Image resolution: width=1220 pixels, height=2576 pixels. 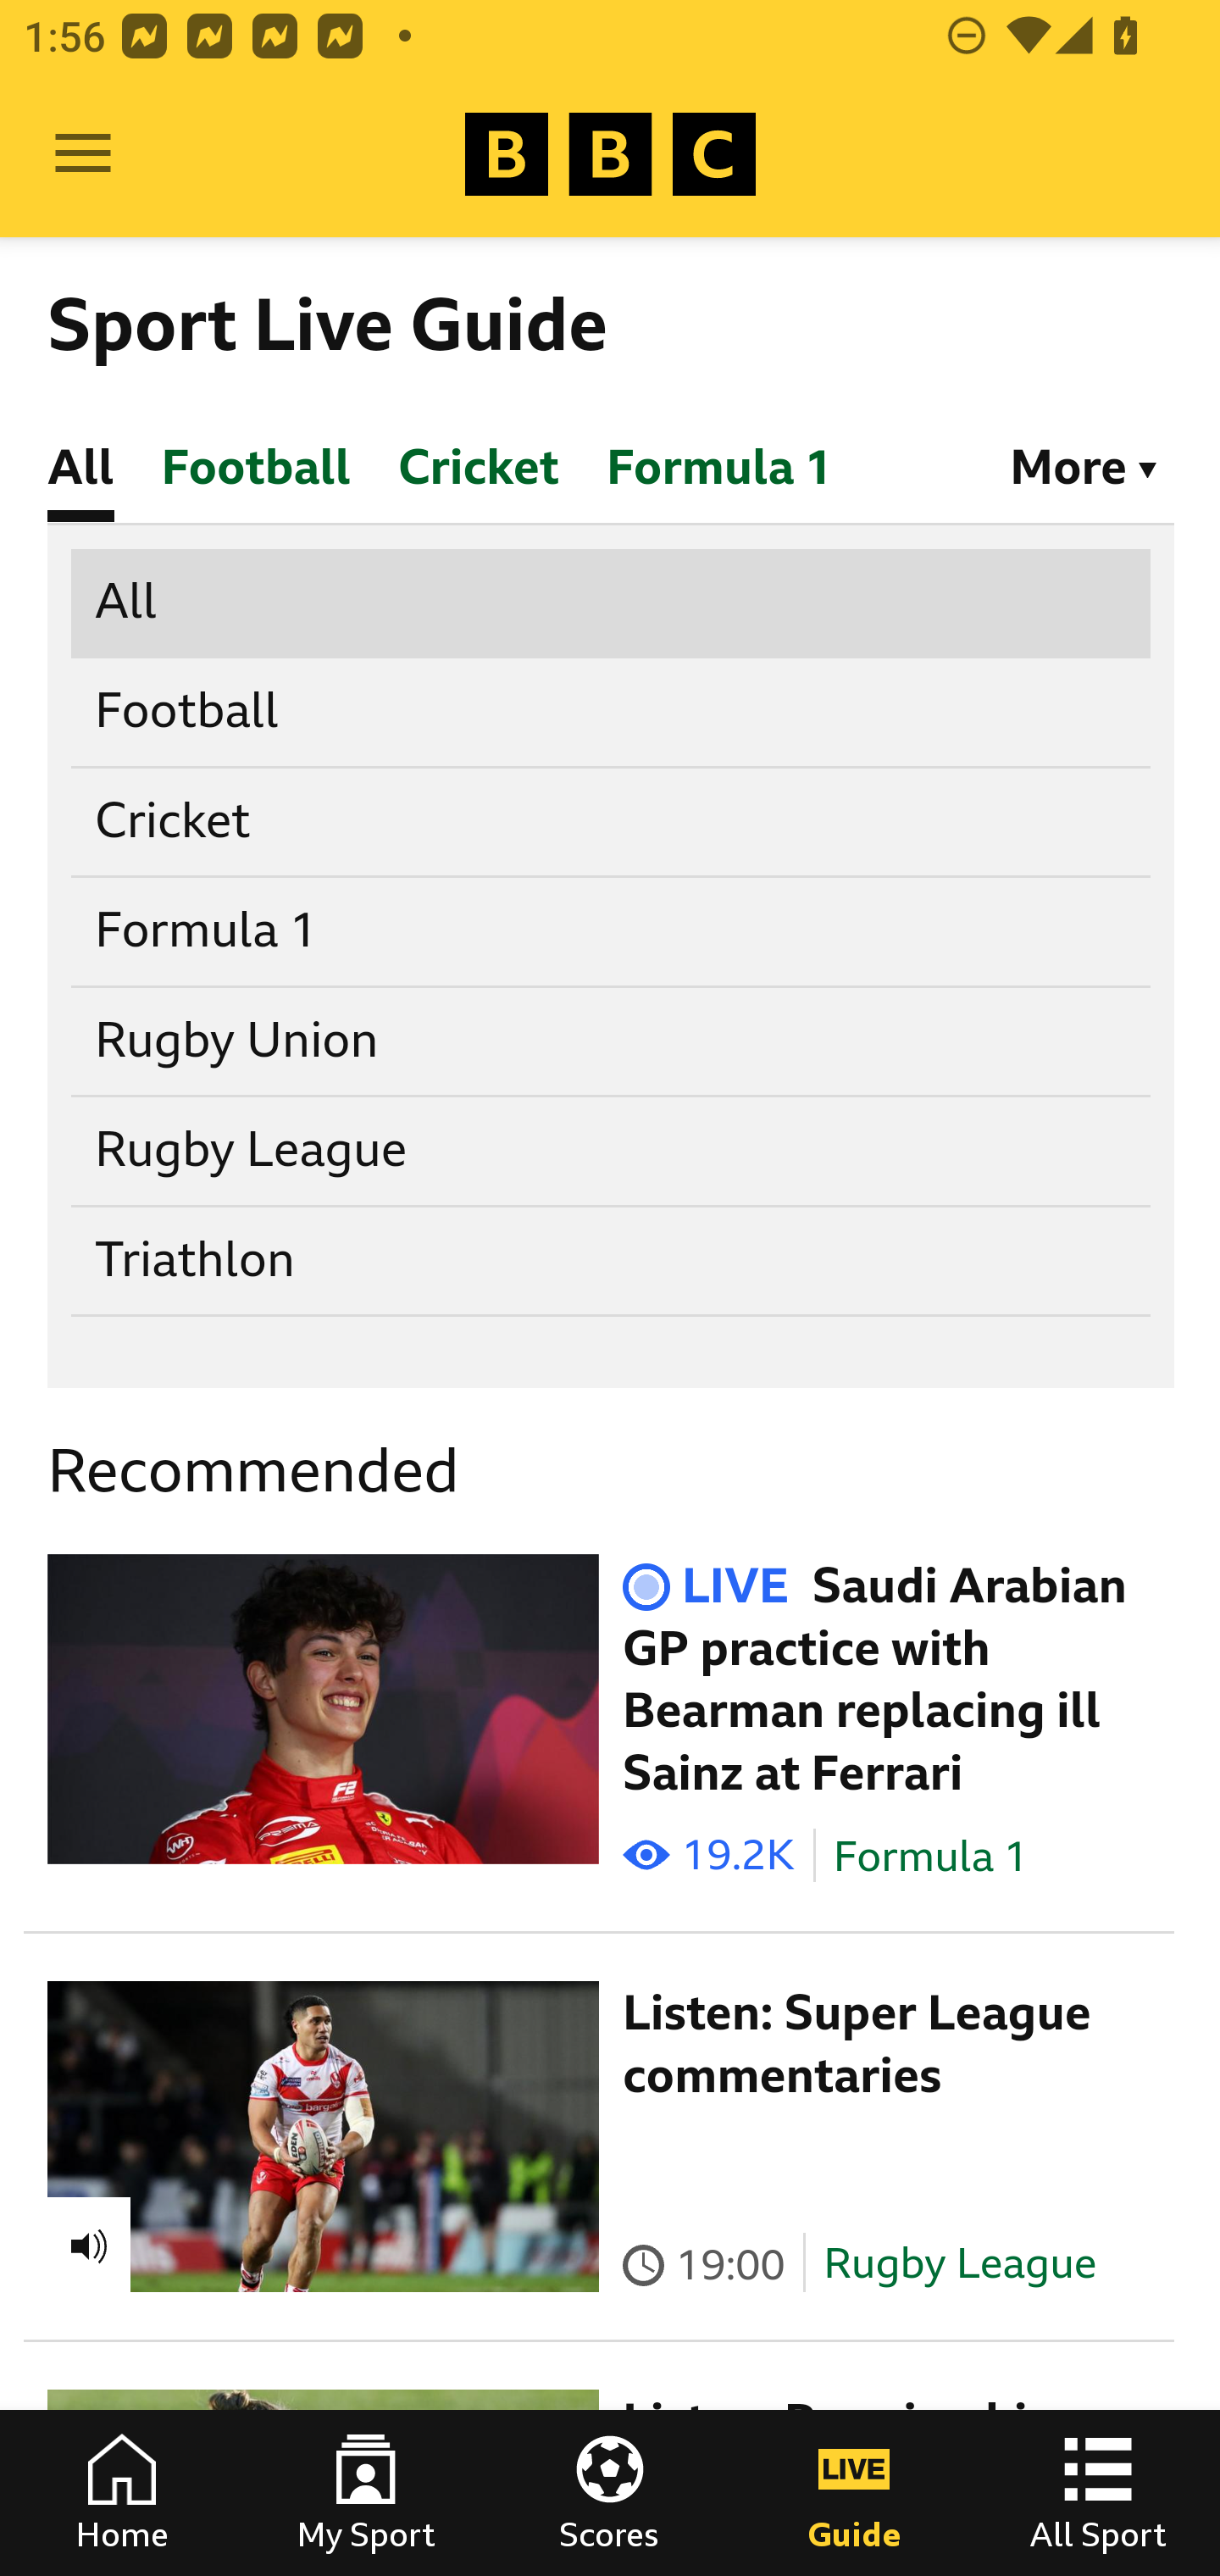 I want to click on Listen: Super League commentaries, so click(x=857, y=2044).